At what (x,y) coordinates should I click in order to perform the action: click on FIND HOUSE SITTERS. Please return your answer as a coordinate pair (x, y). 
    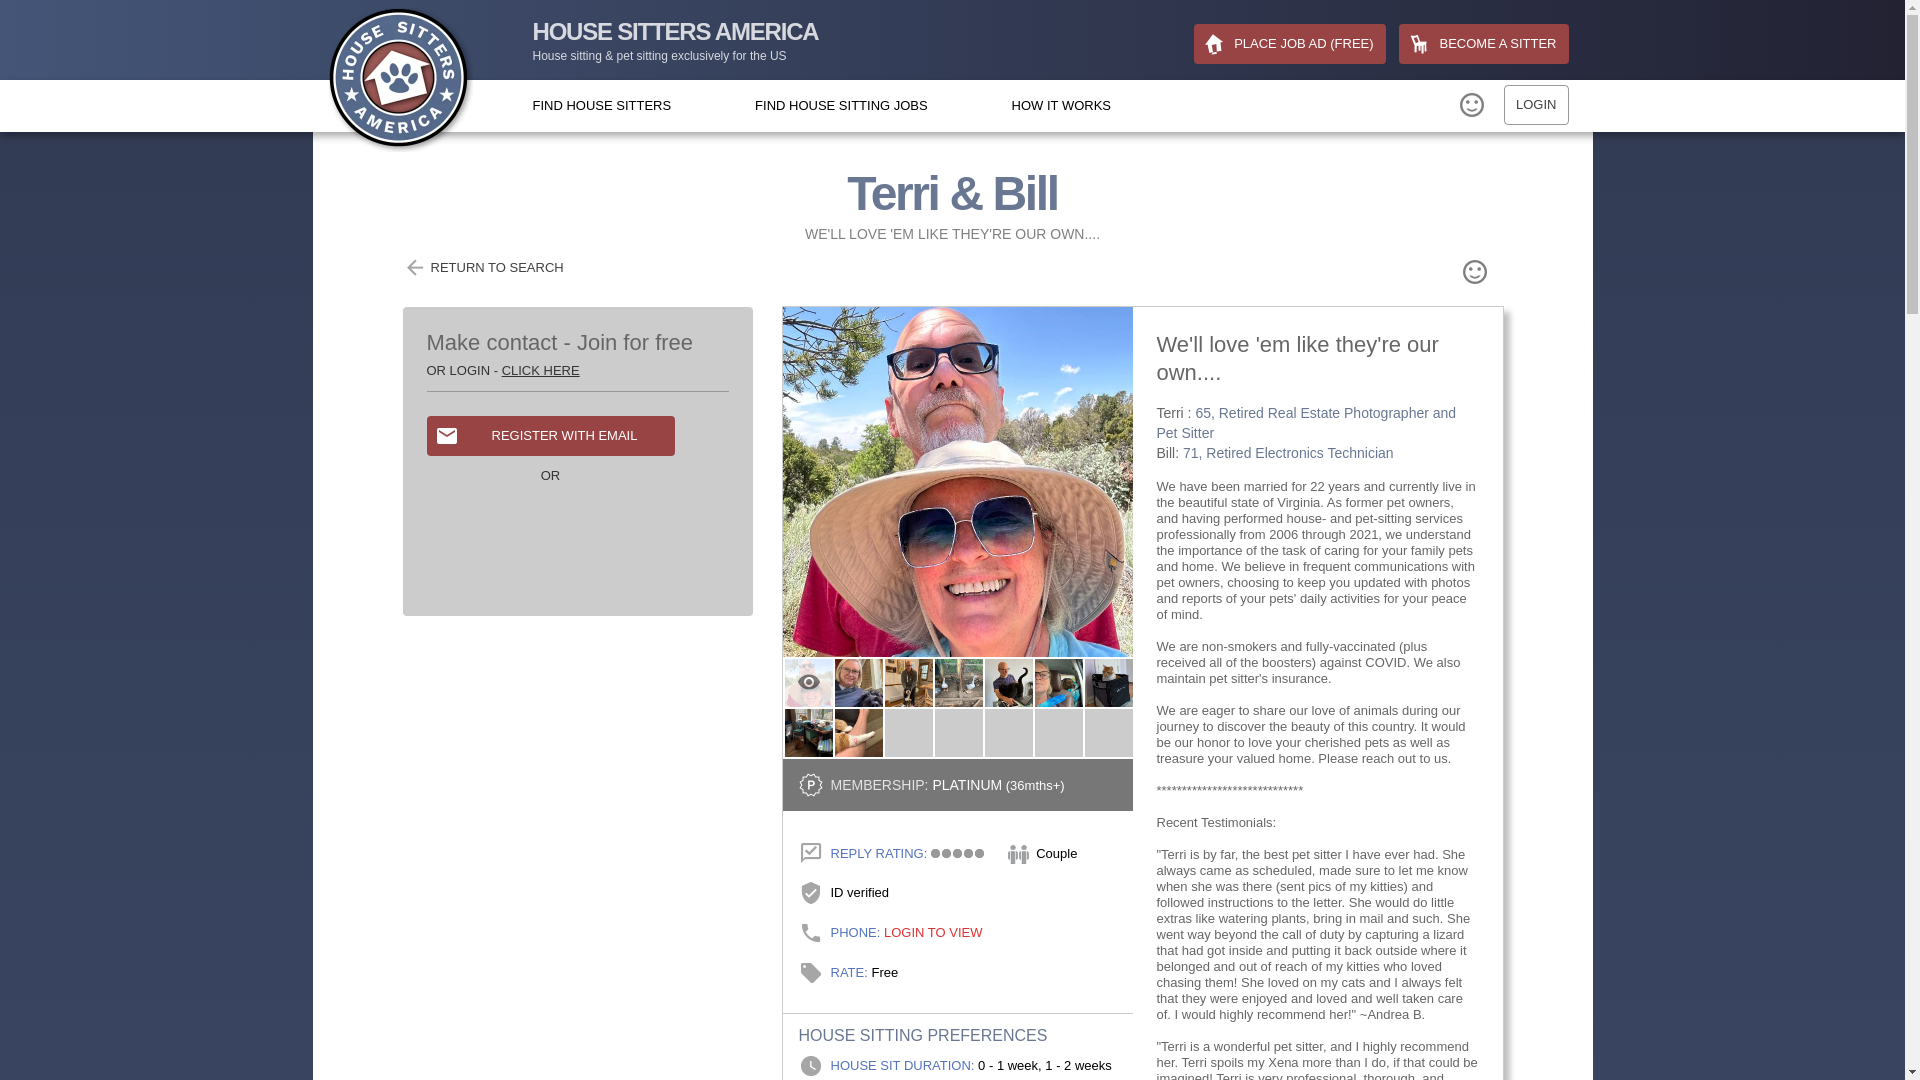
    Looking at the image, I should click on (600, 106).